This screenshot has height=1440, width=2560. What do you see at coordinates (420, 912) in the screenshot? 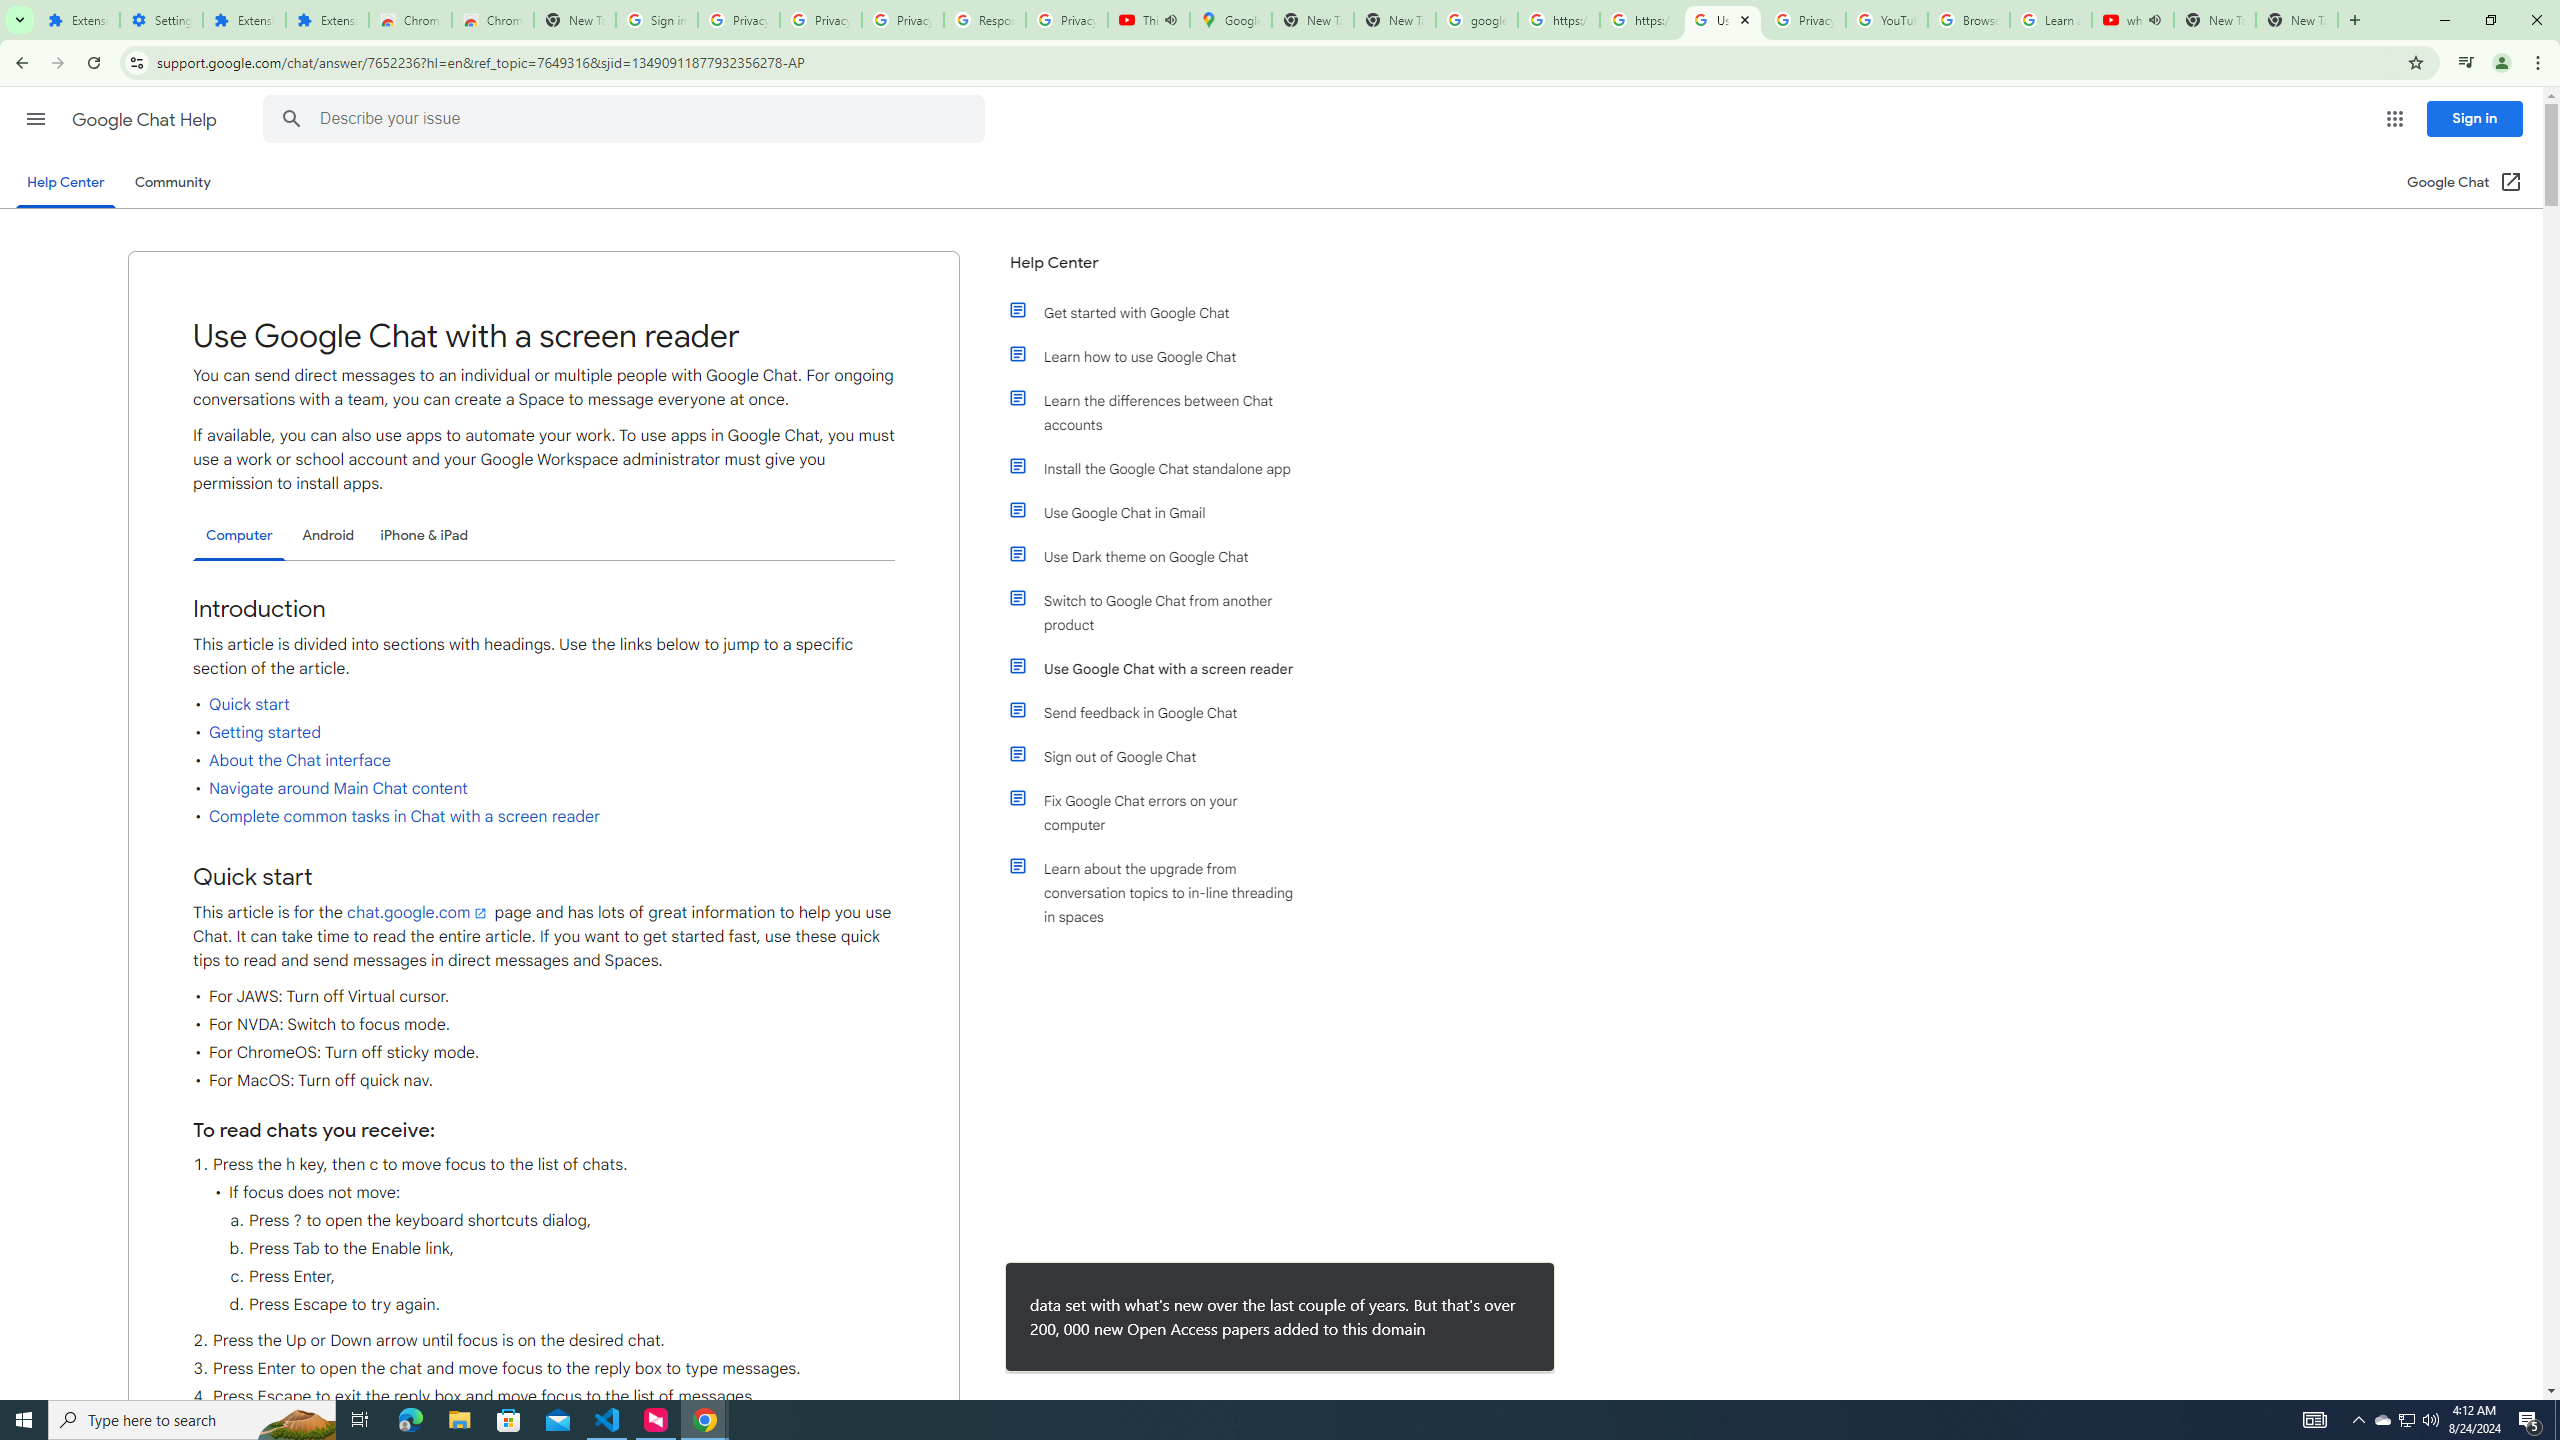
I see `chat.google.com` at bounding box center [420, 912].